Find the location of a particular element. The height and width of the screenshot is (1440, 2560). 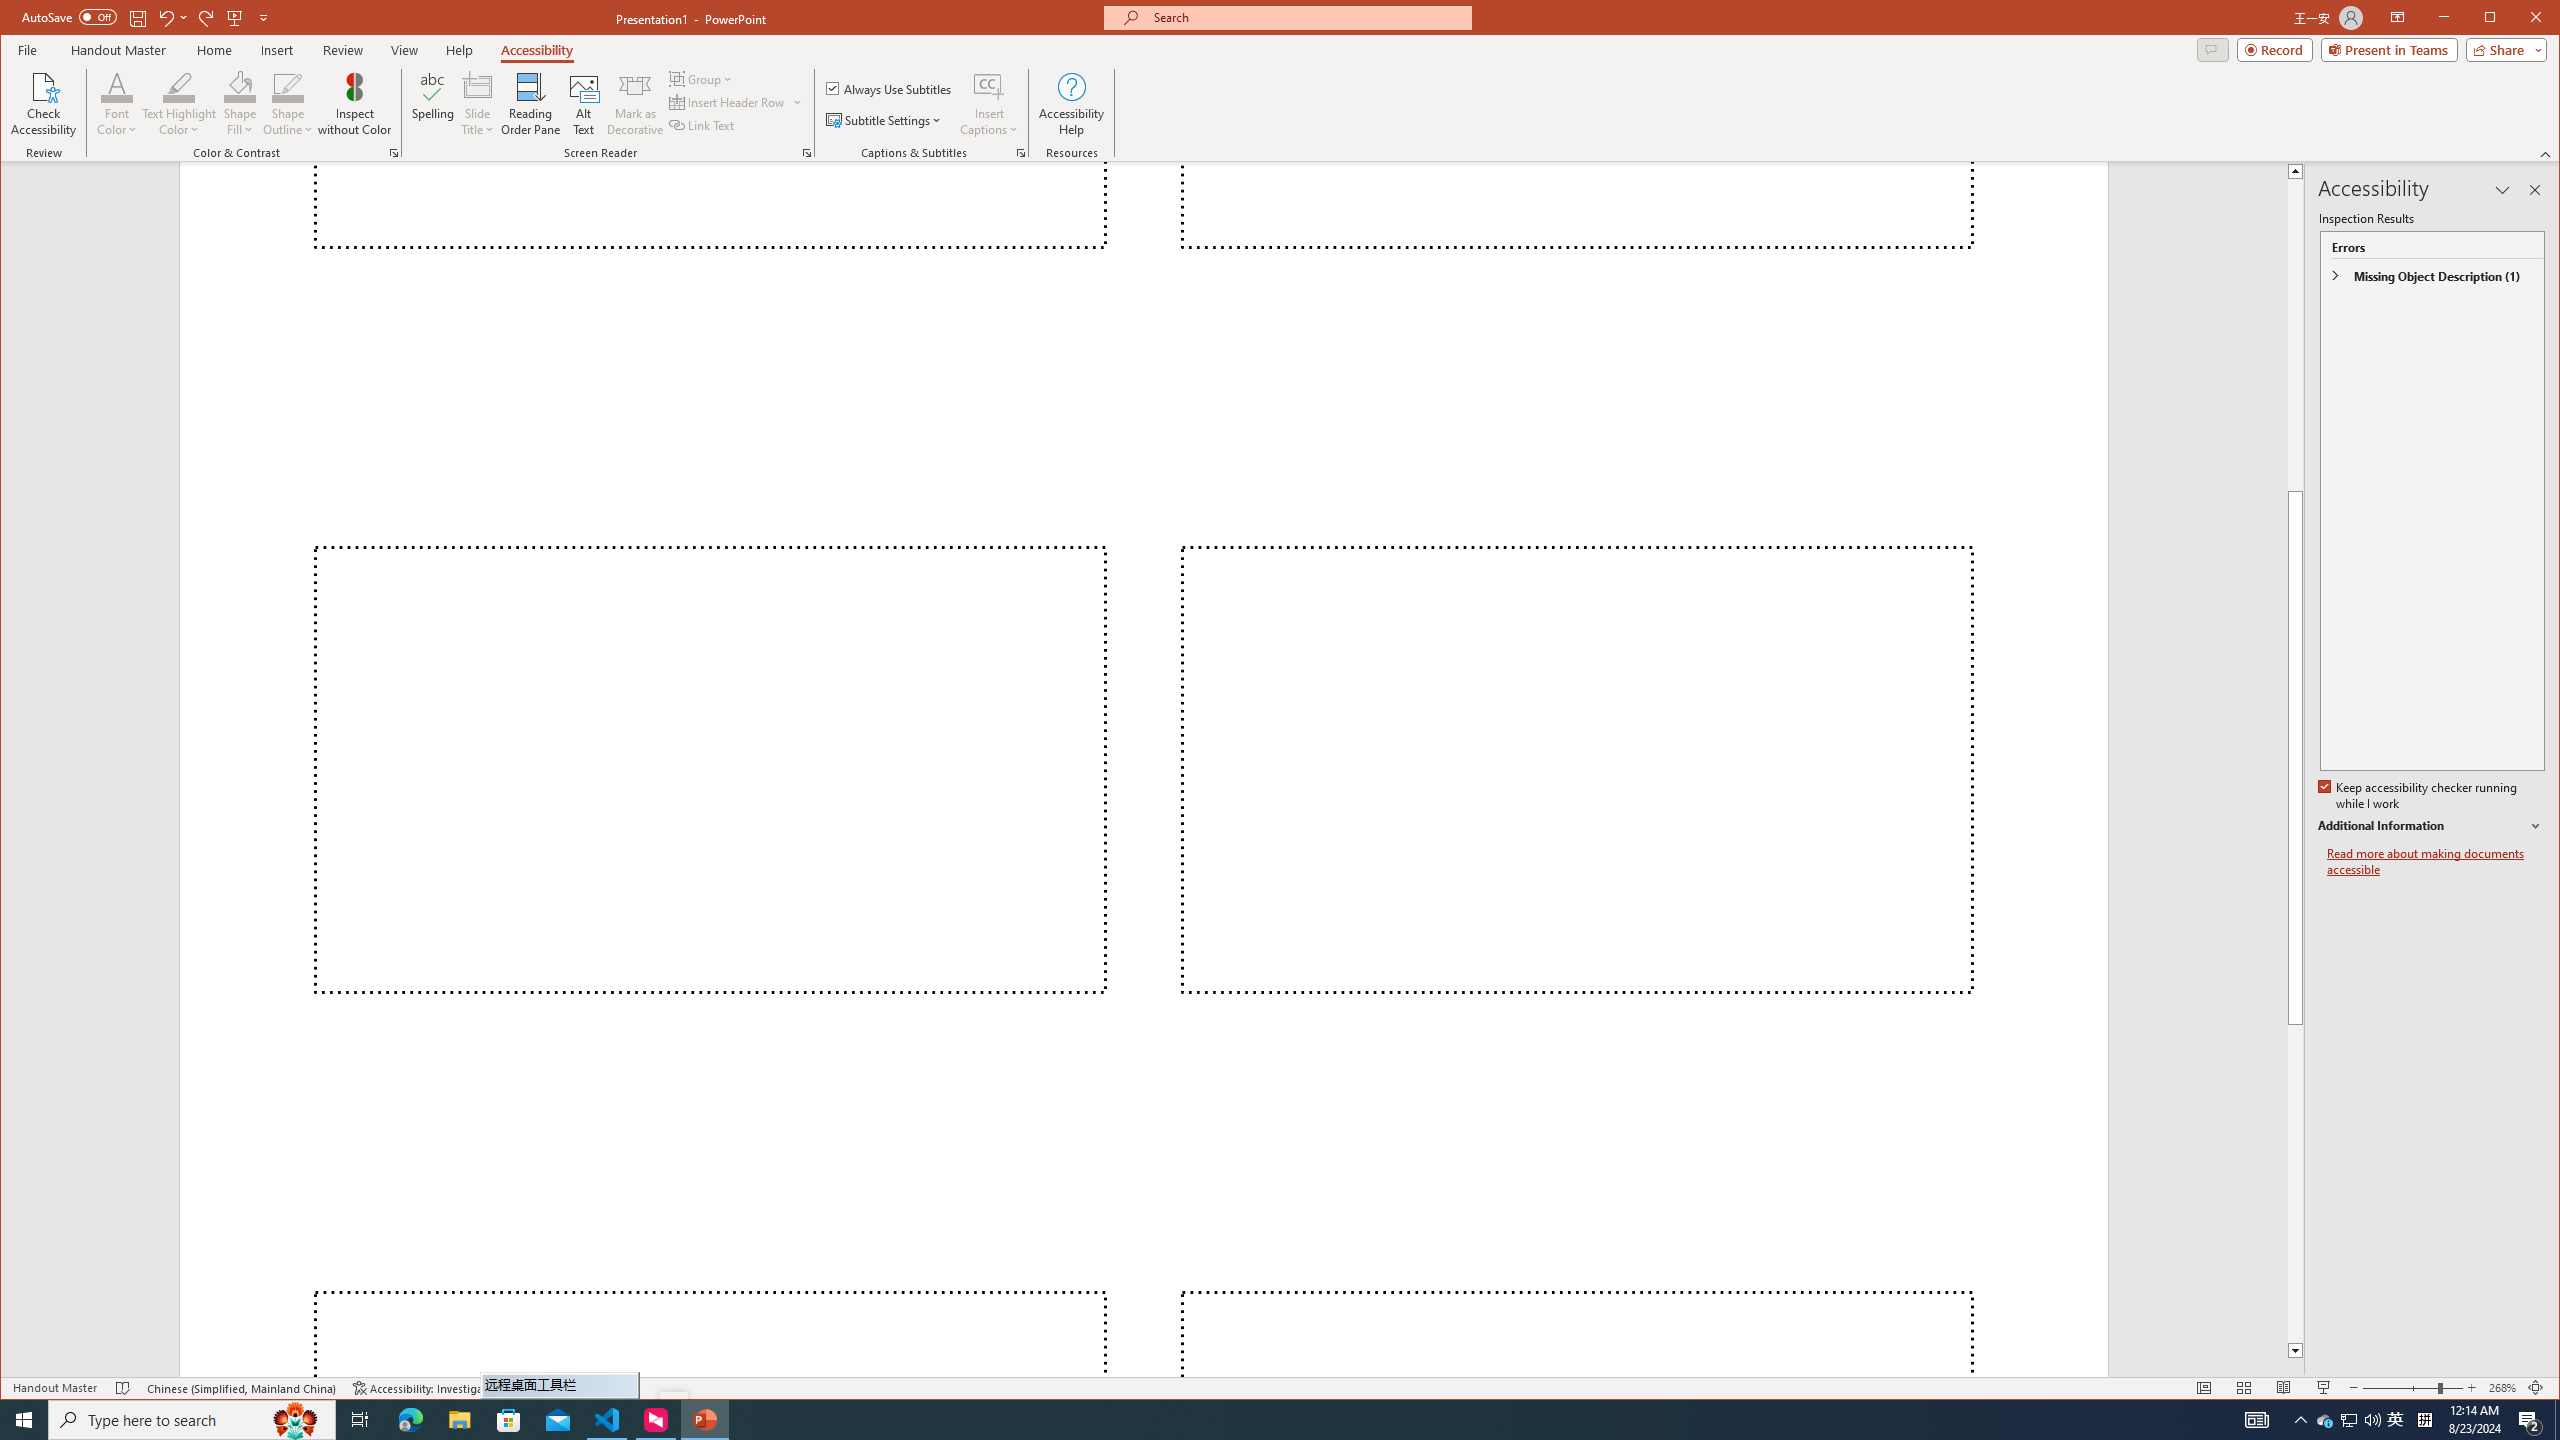

Q2790: 100% is located at coordinates (736, 102).